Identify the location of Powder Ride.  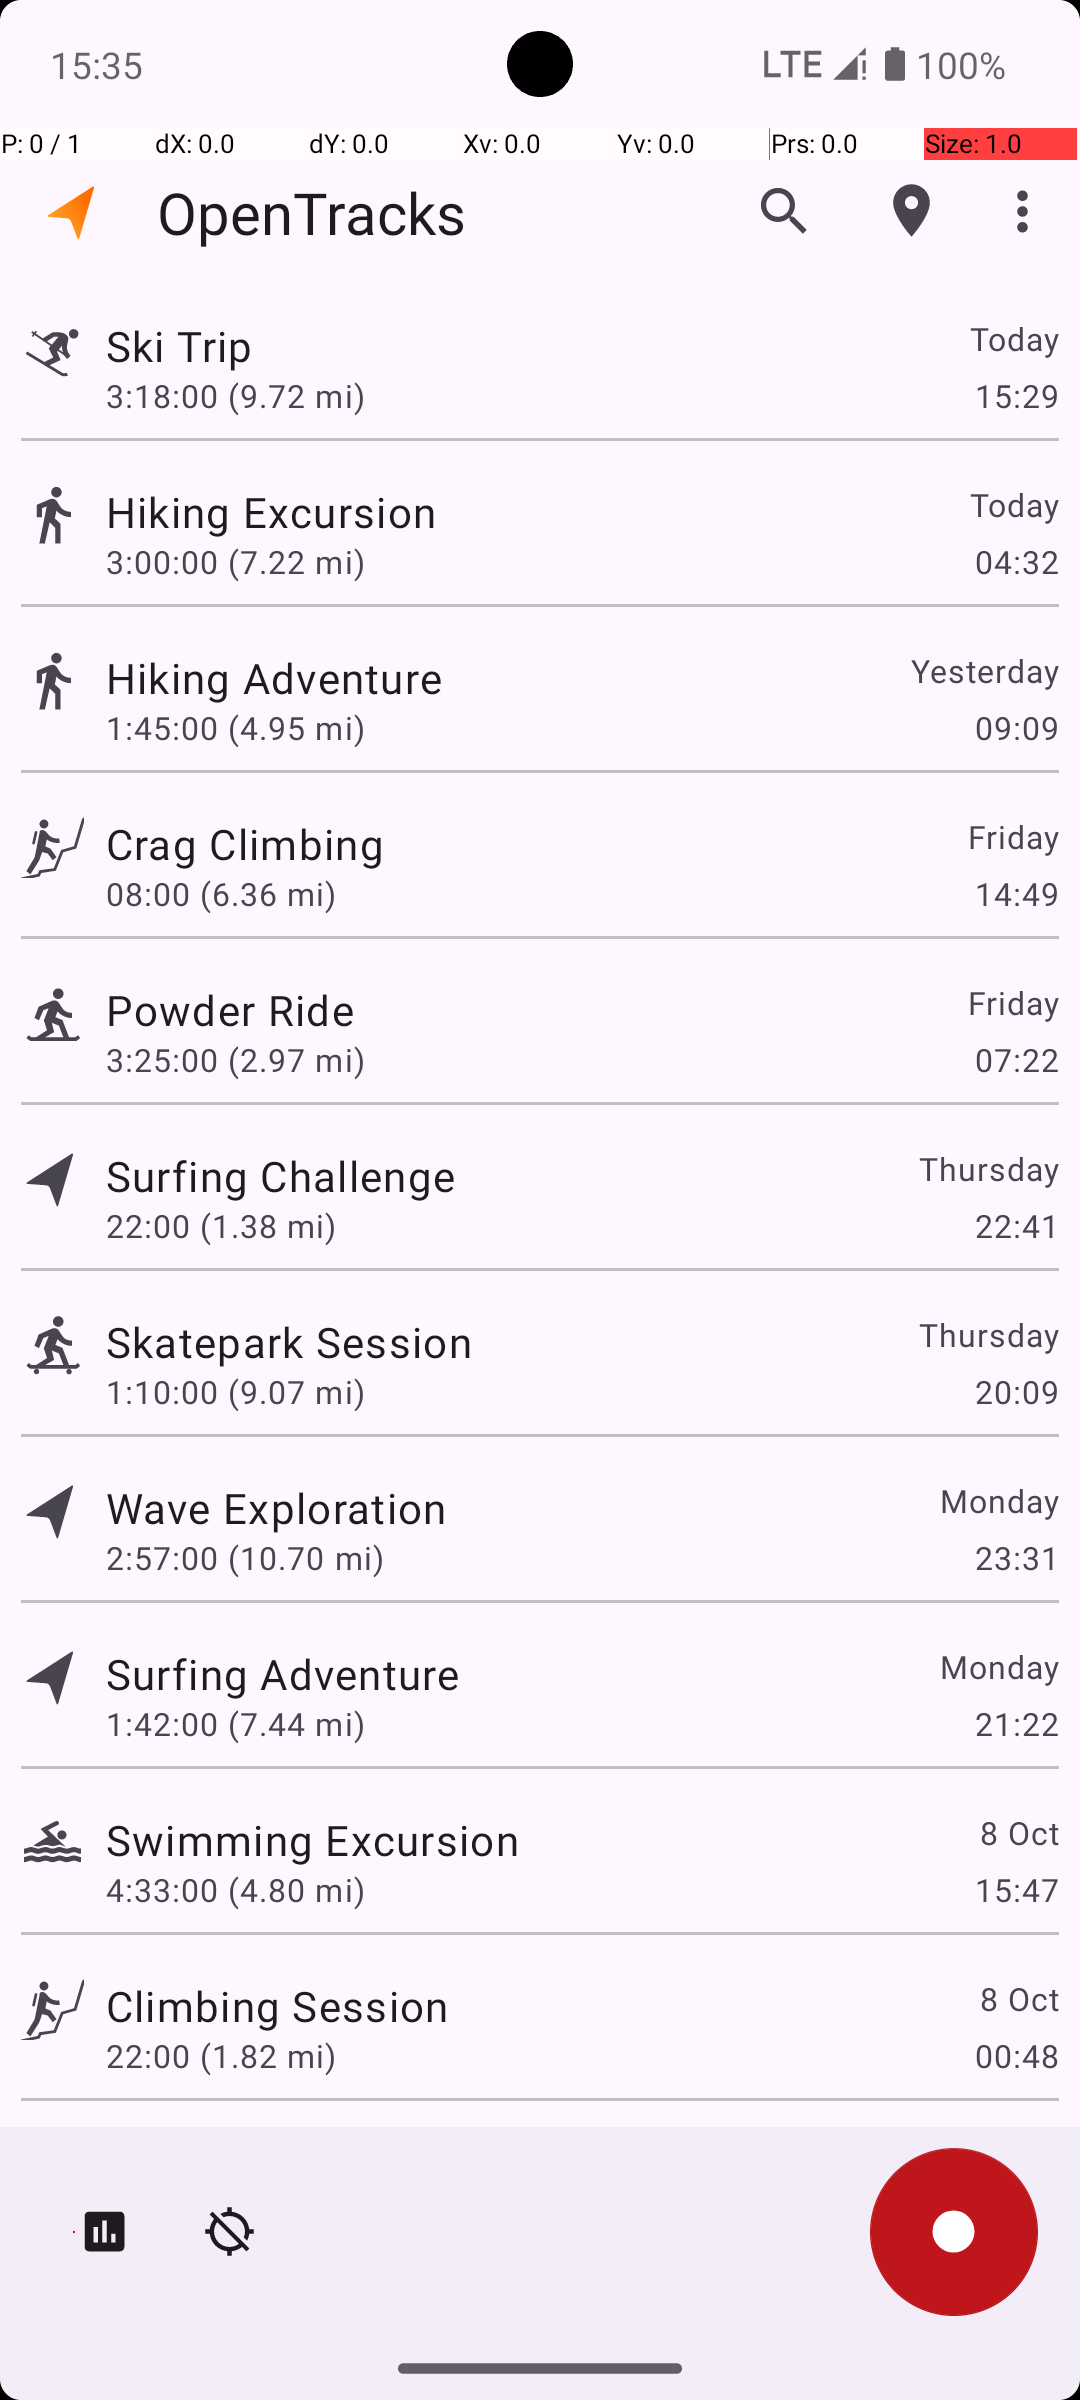
(284, 1010).